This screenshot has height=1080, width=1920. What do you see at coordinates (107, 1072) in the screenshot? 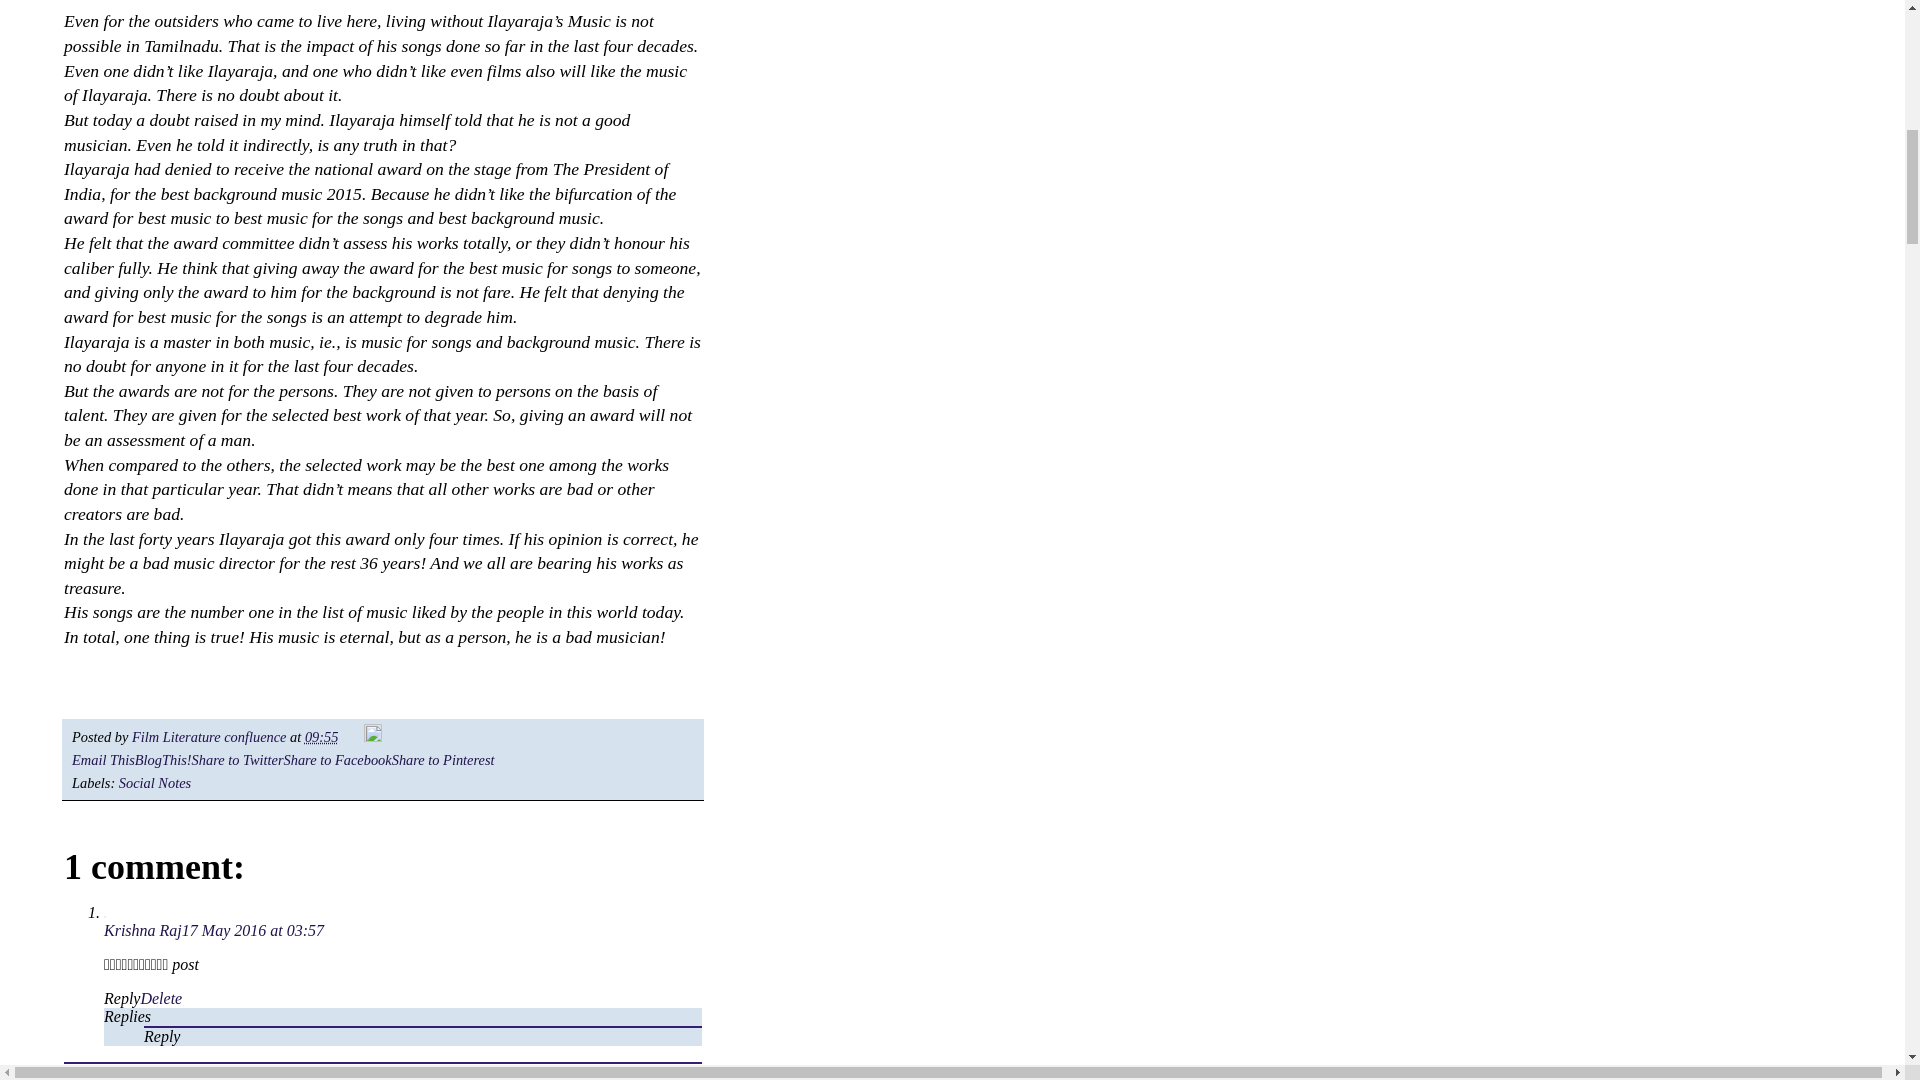
I see `Add comment` at bounding box center [107, 1072].